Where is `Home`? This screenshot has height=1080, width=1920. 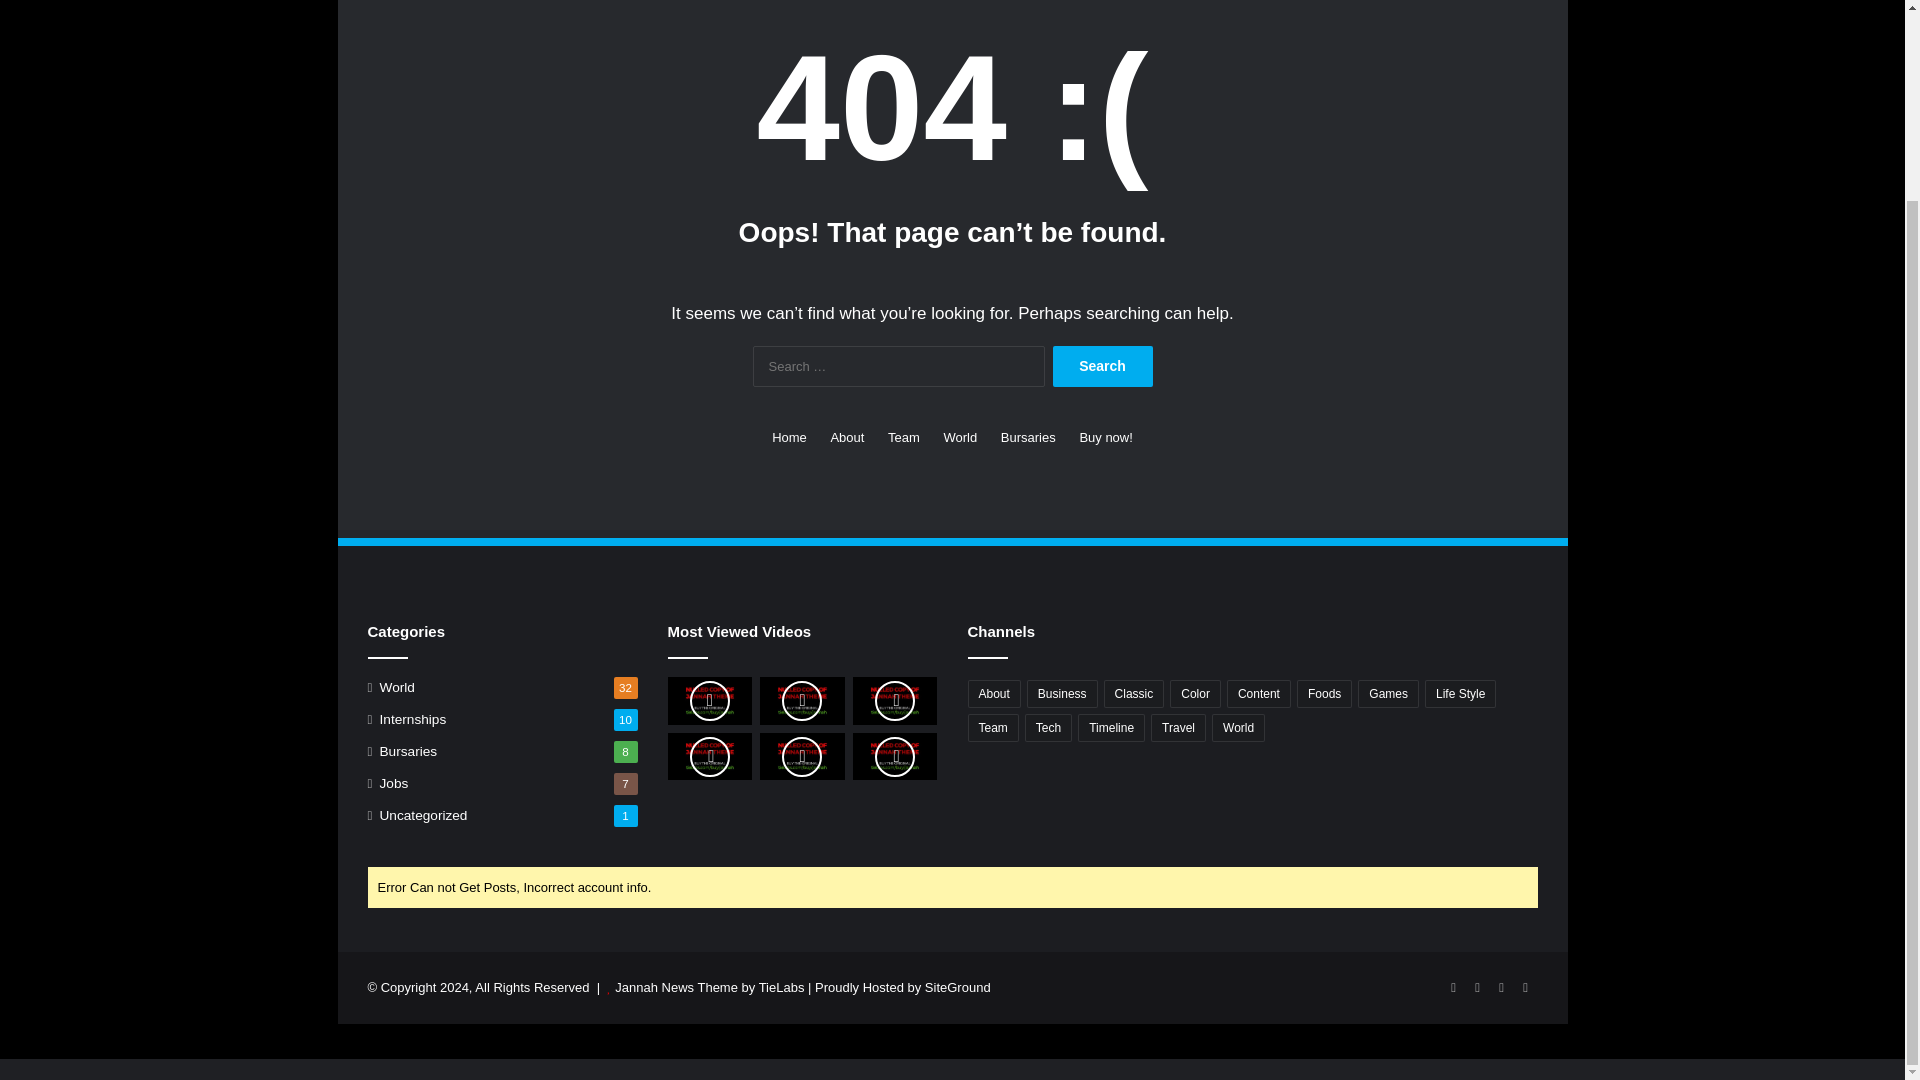
Home is located at coordinates (788, 437).